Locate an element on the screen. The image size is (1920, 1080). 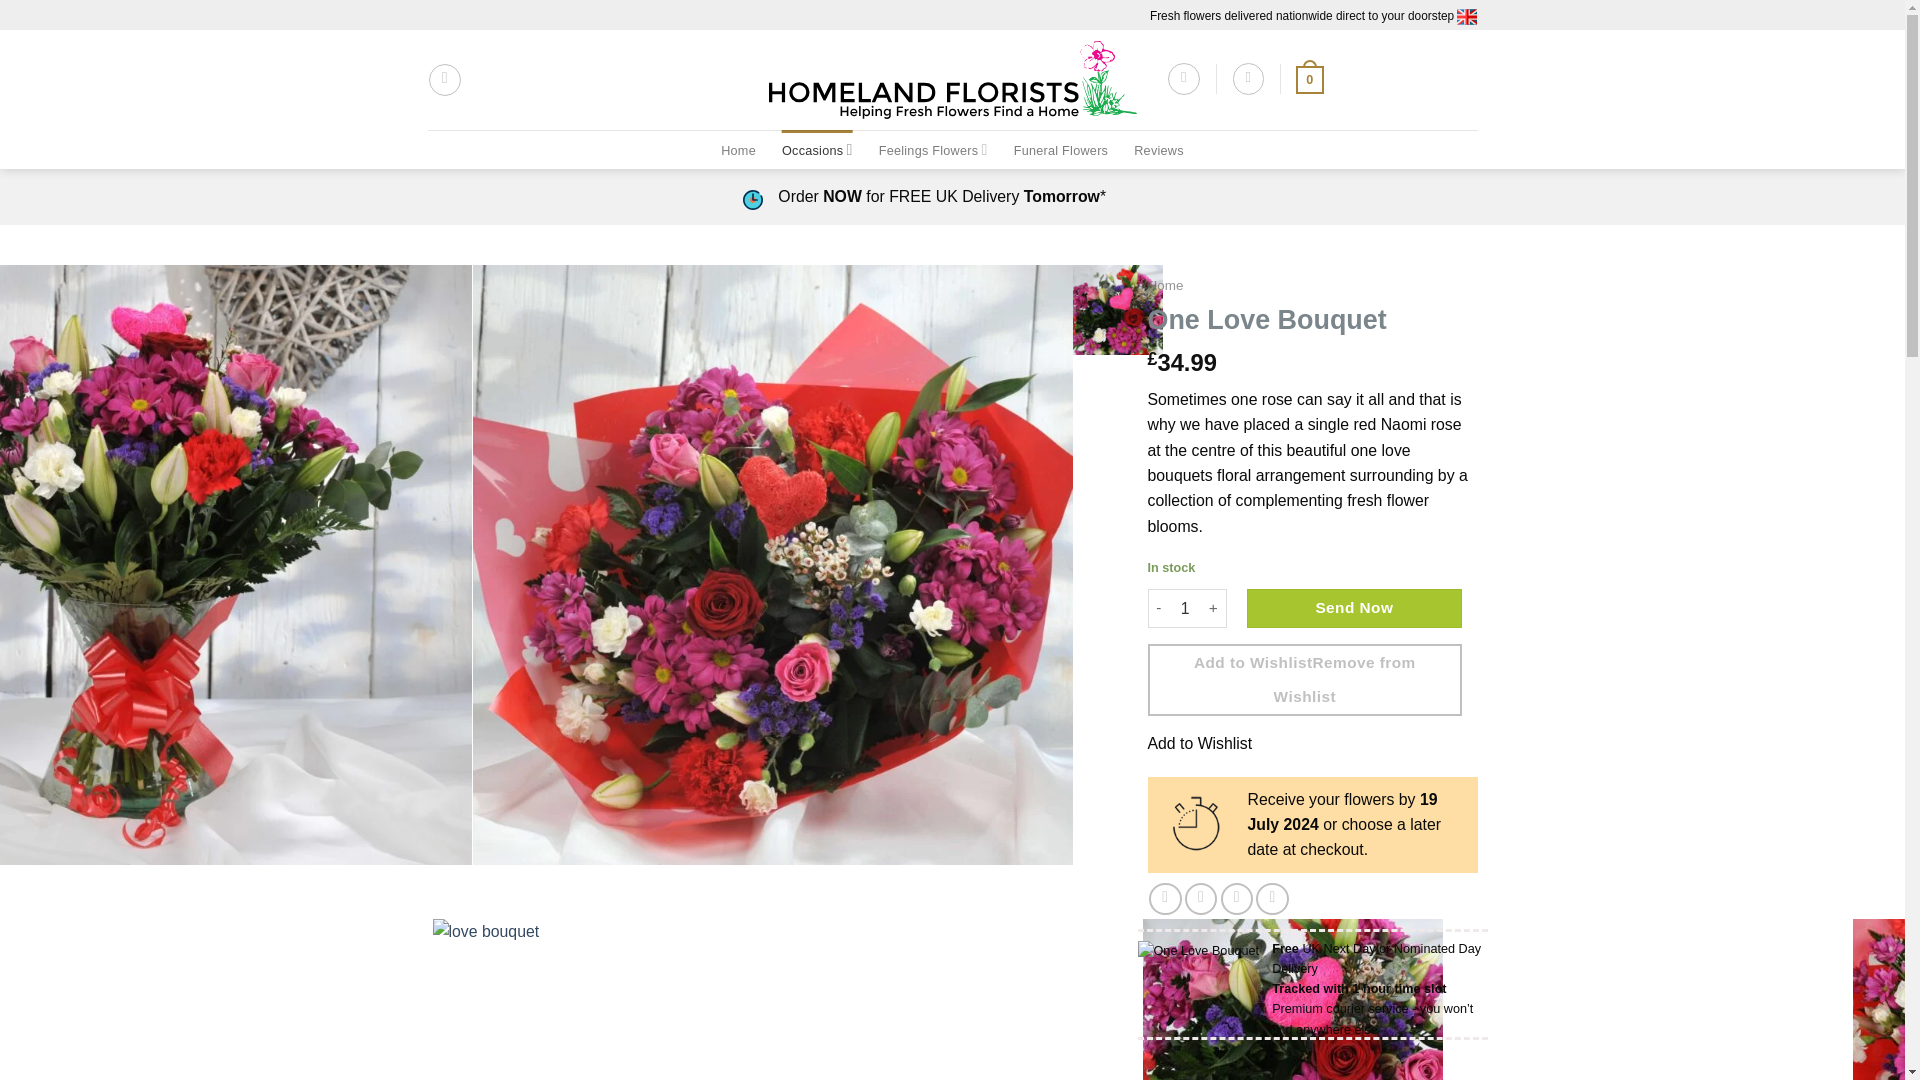
Occasions is located at coordinates (816, 148).